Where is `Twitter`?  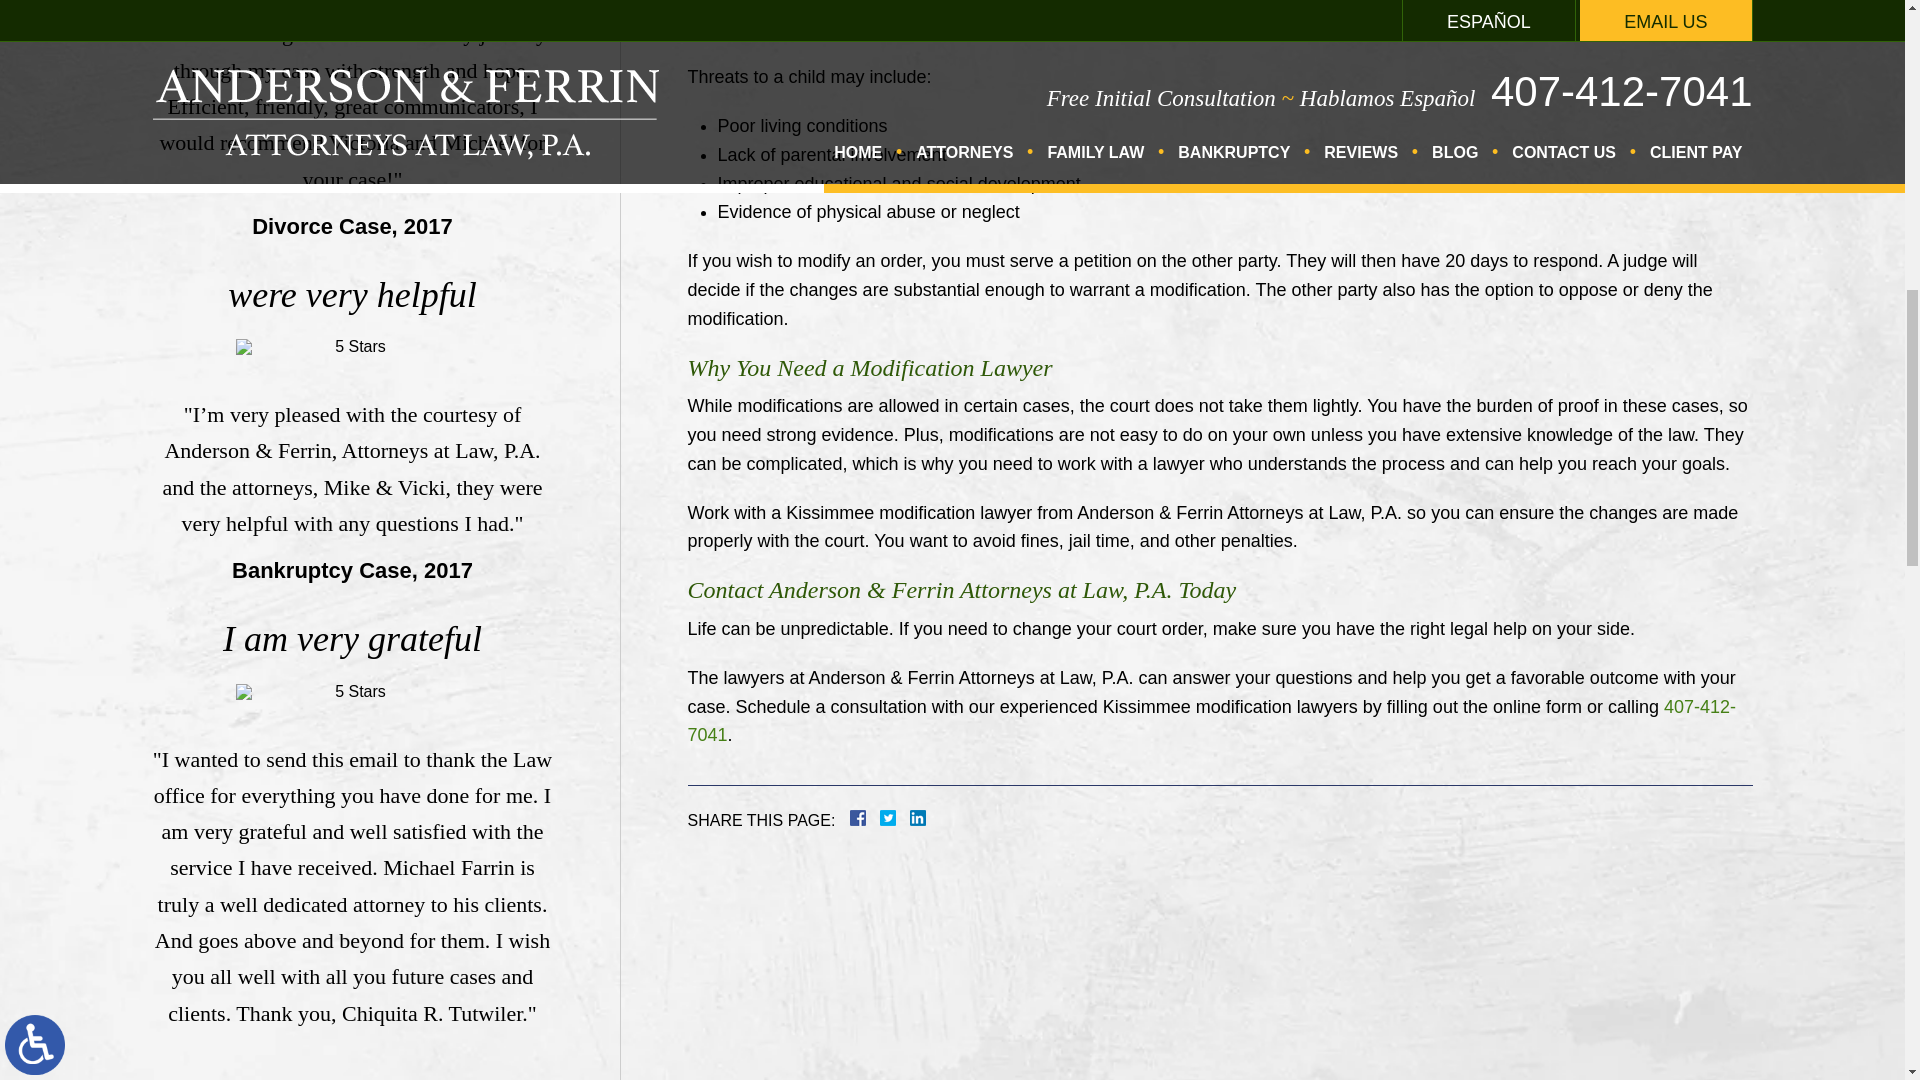 Twitter is located at coordinates (896, 818).